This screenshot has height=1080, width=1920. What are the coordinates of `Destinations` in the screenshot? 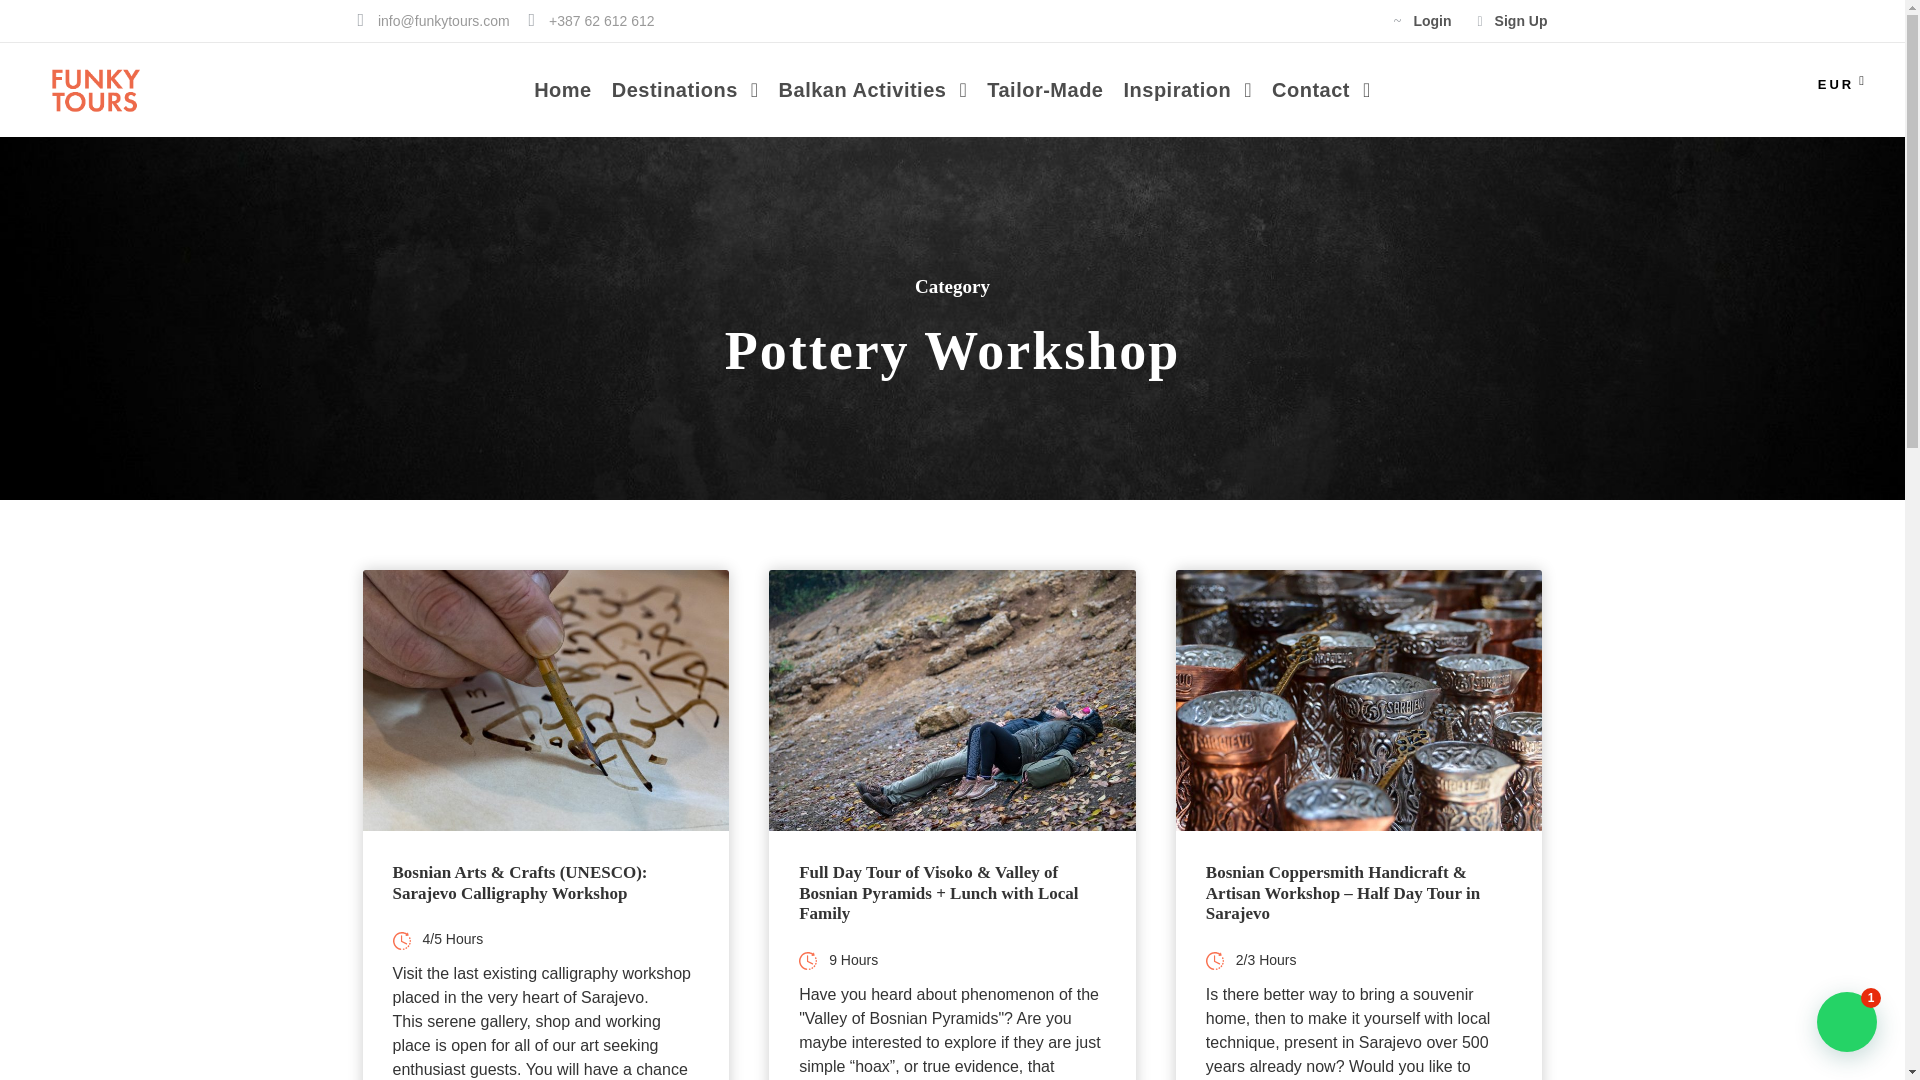 It's located at (685, 105).